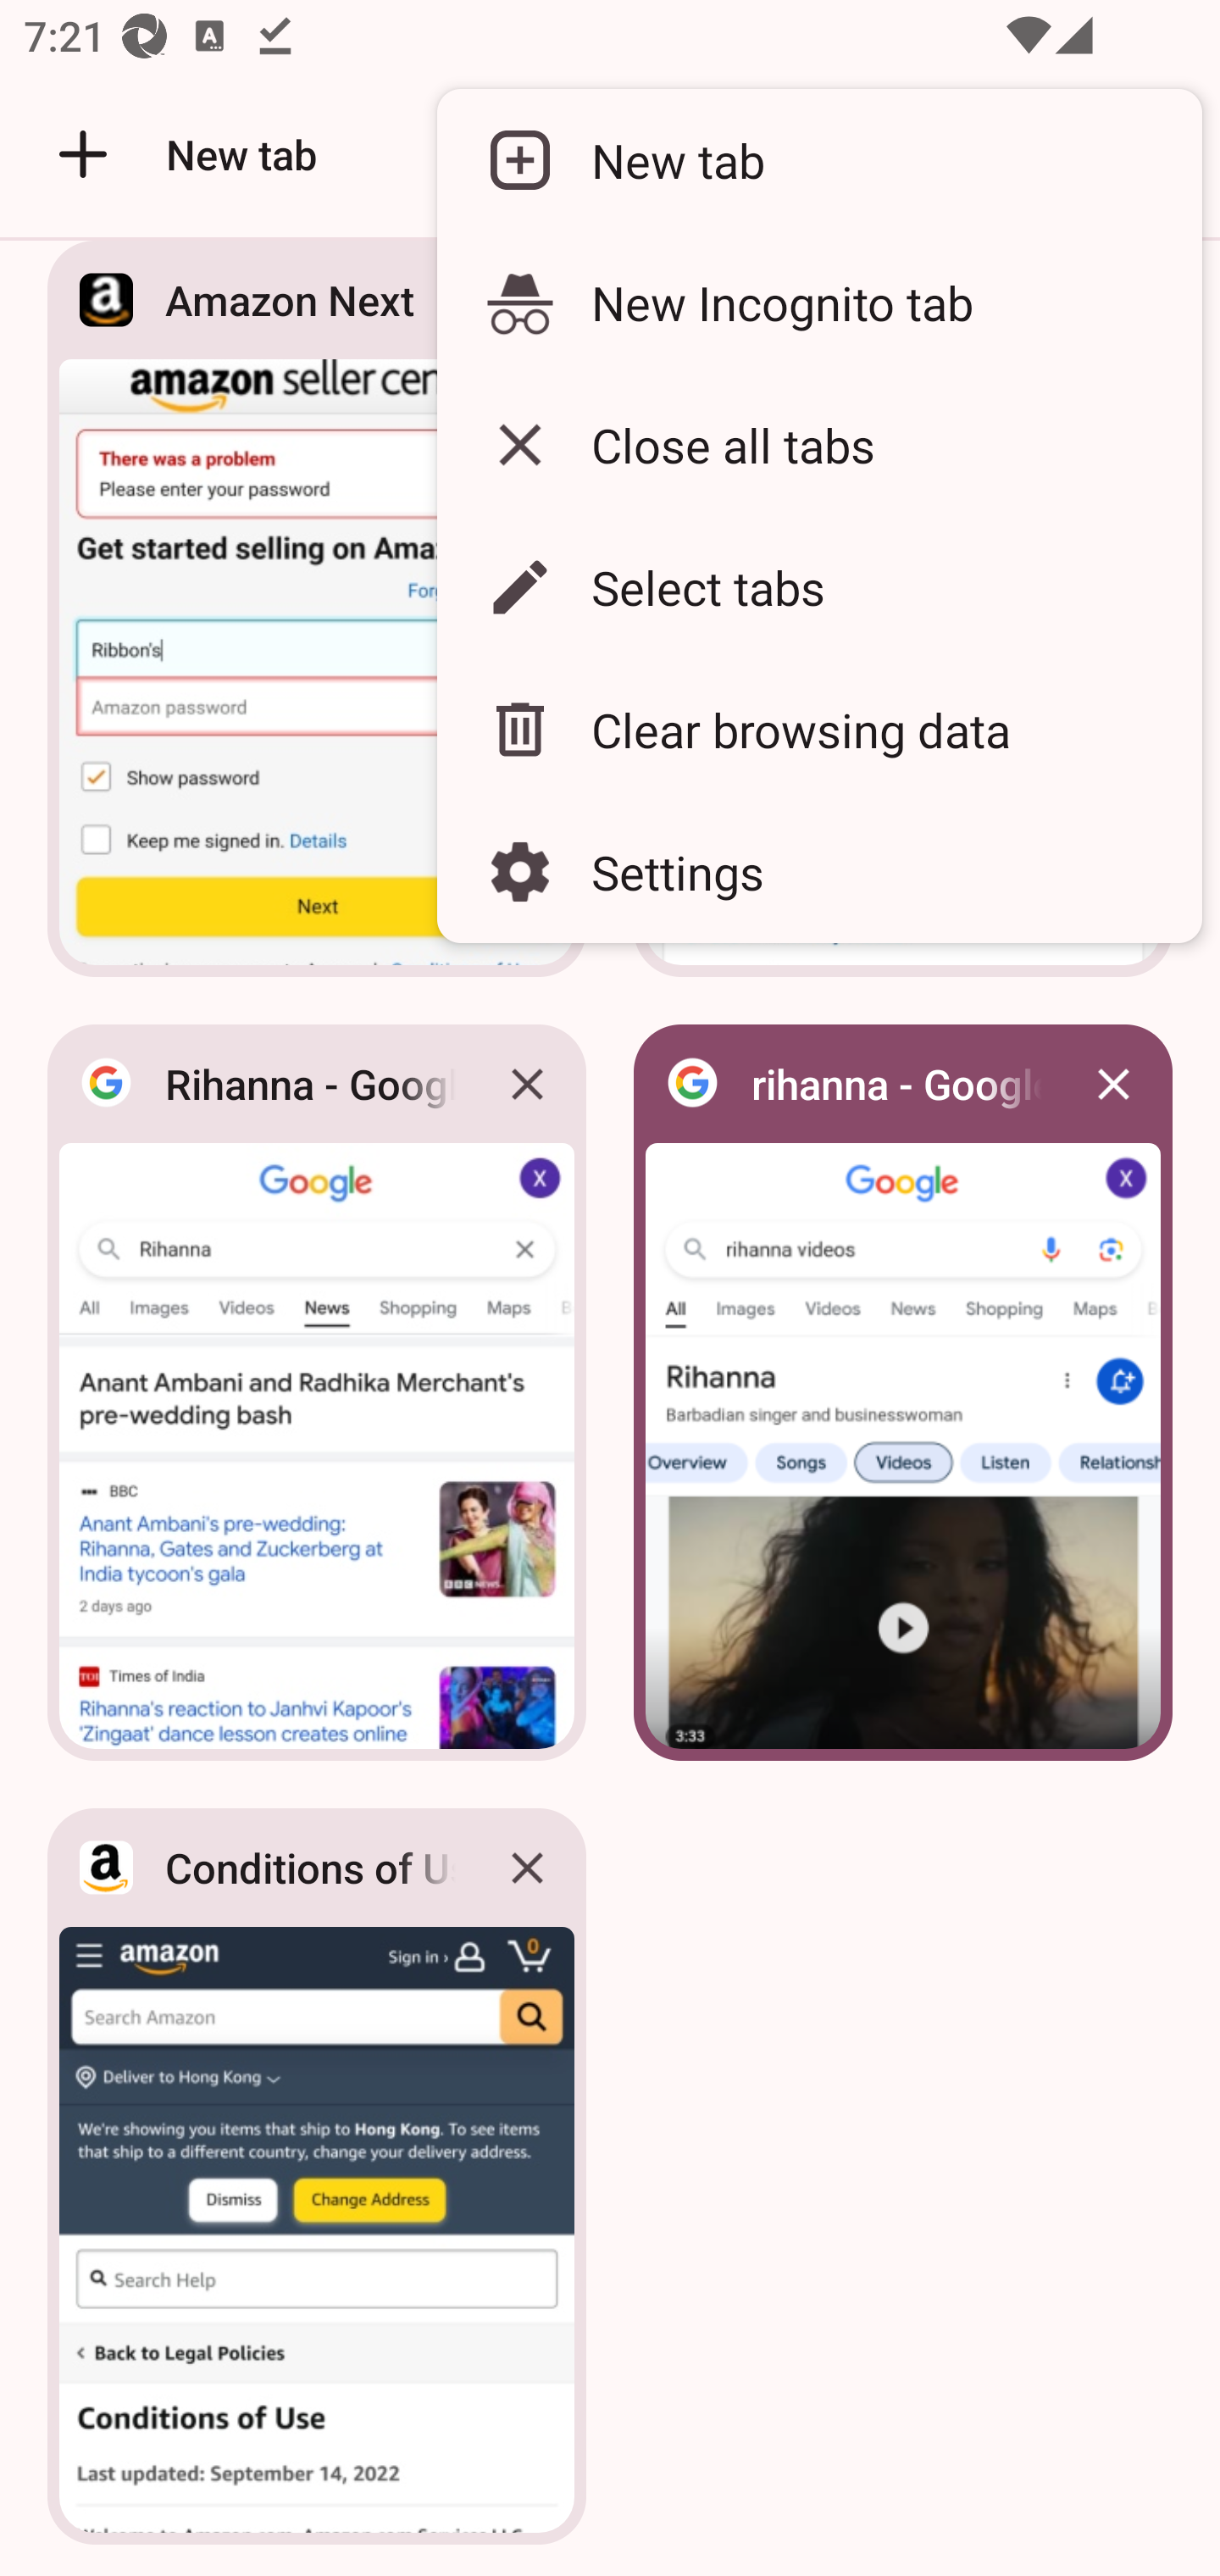 This screenshot has height=2576, width=1220. Describe the element at coordinates (818, 871) in the screenshot. I see `Settings` at that location.